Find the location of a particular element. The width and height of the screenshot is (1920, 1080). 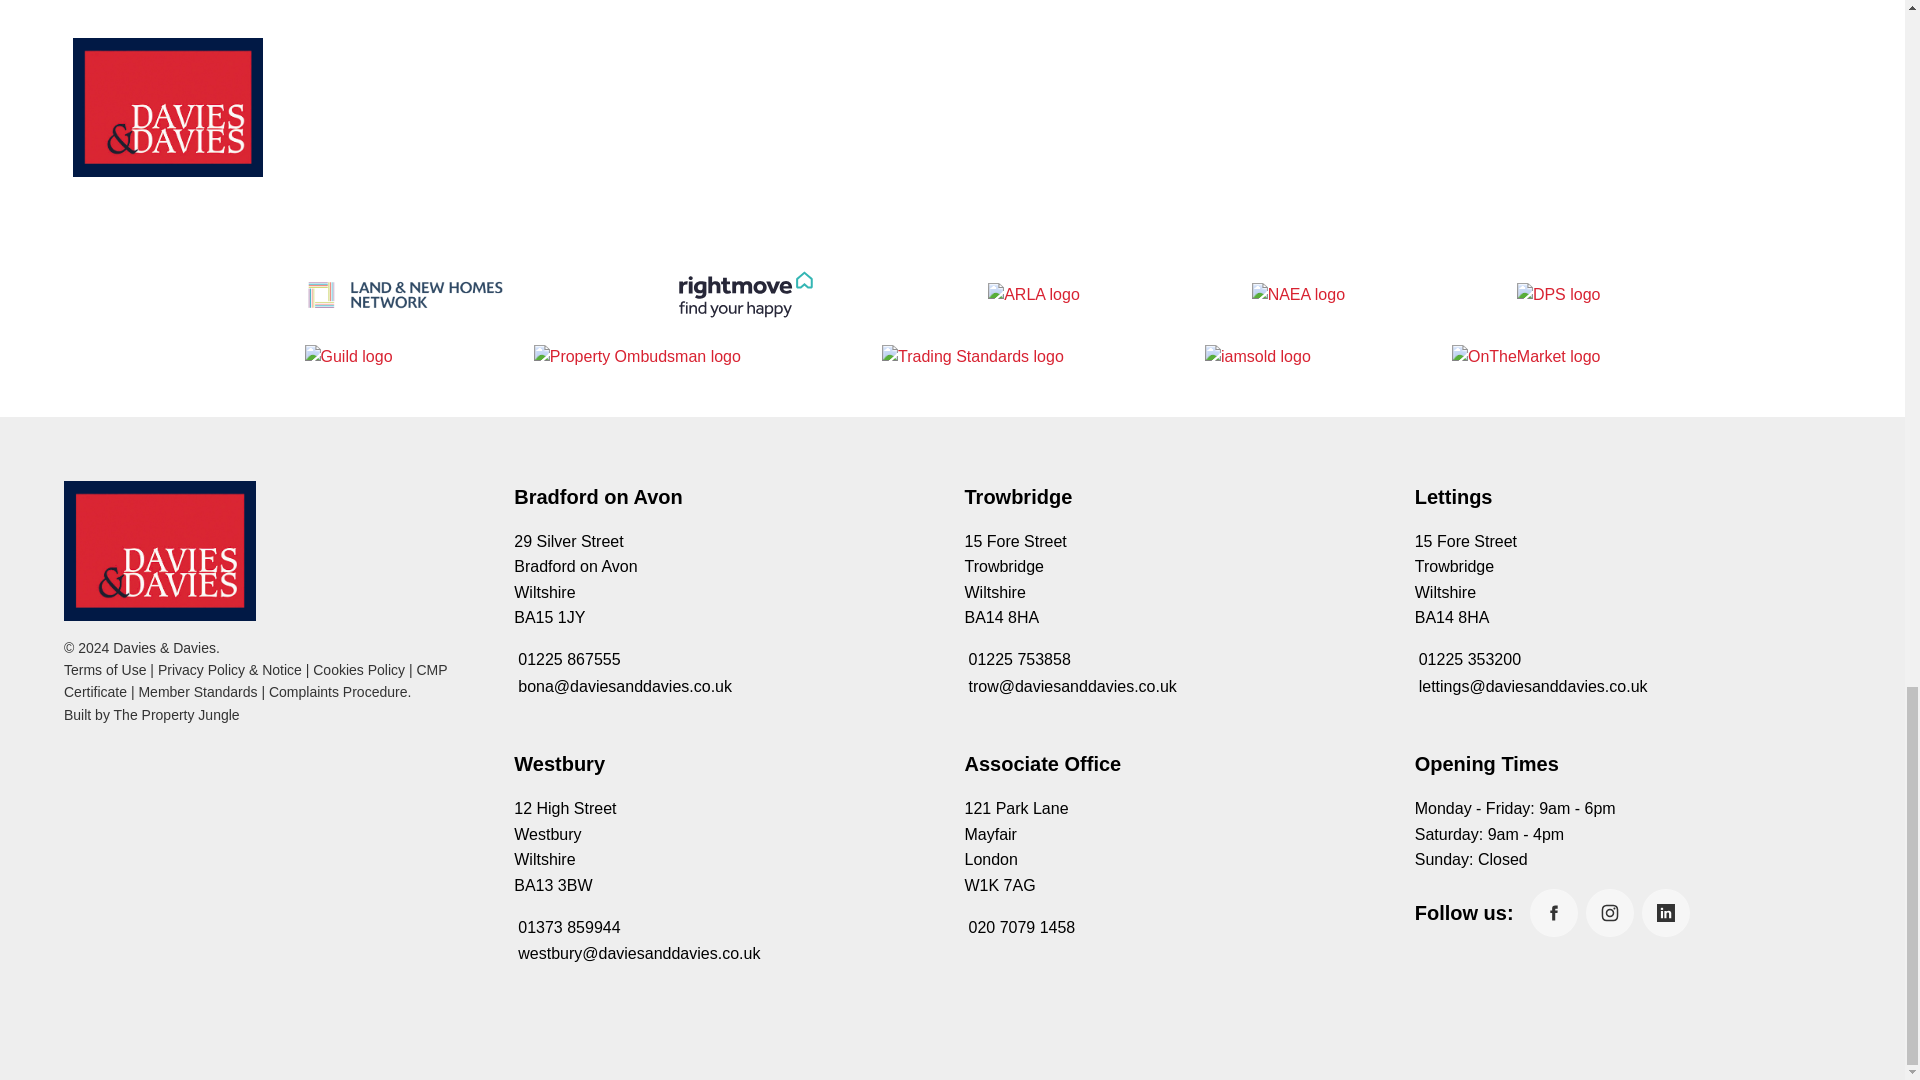

Complaints Procedure is located at coordinates (338, 691).